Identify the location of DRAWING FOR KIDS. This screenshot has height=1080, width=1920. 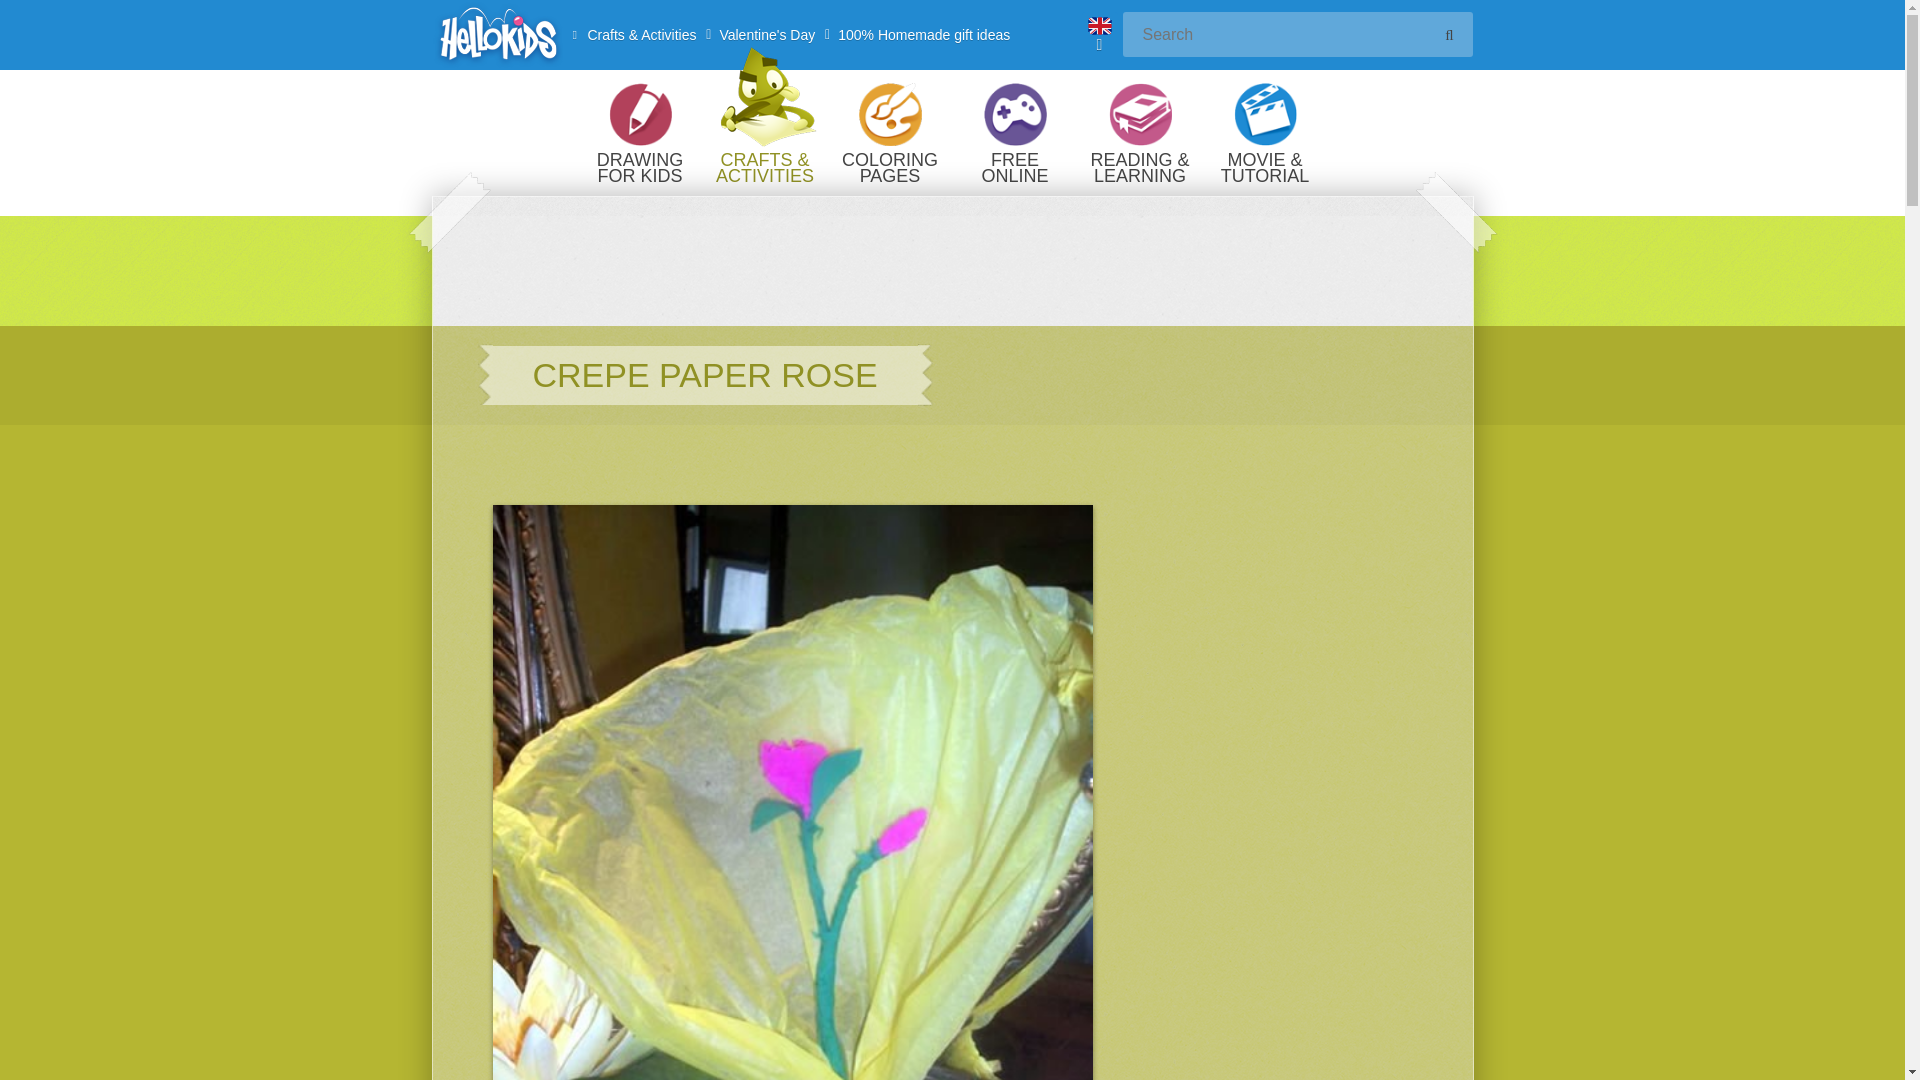
(640, 132).